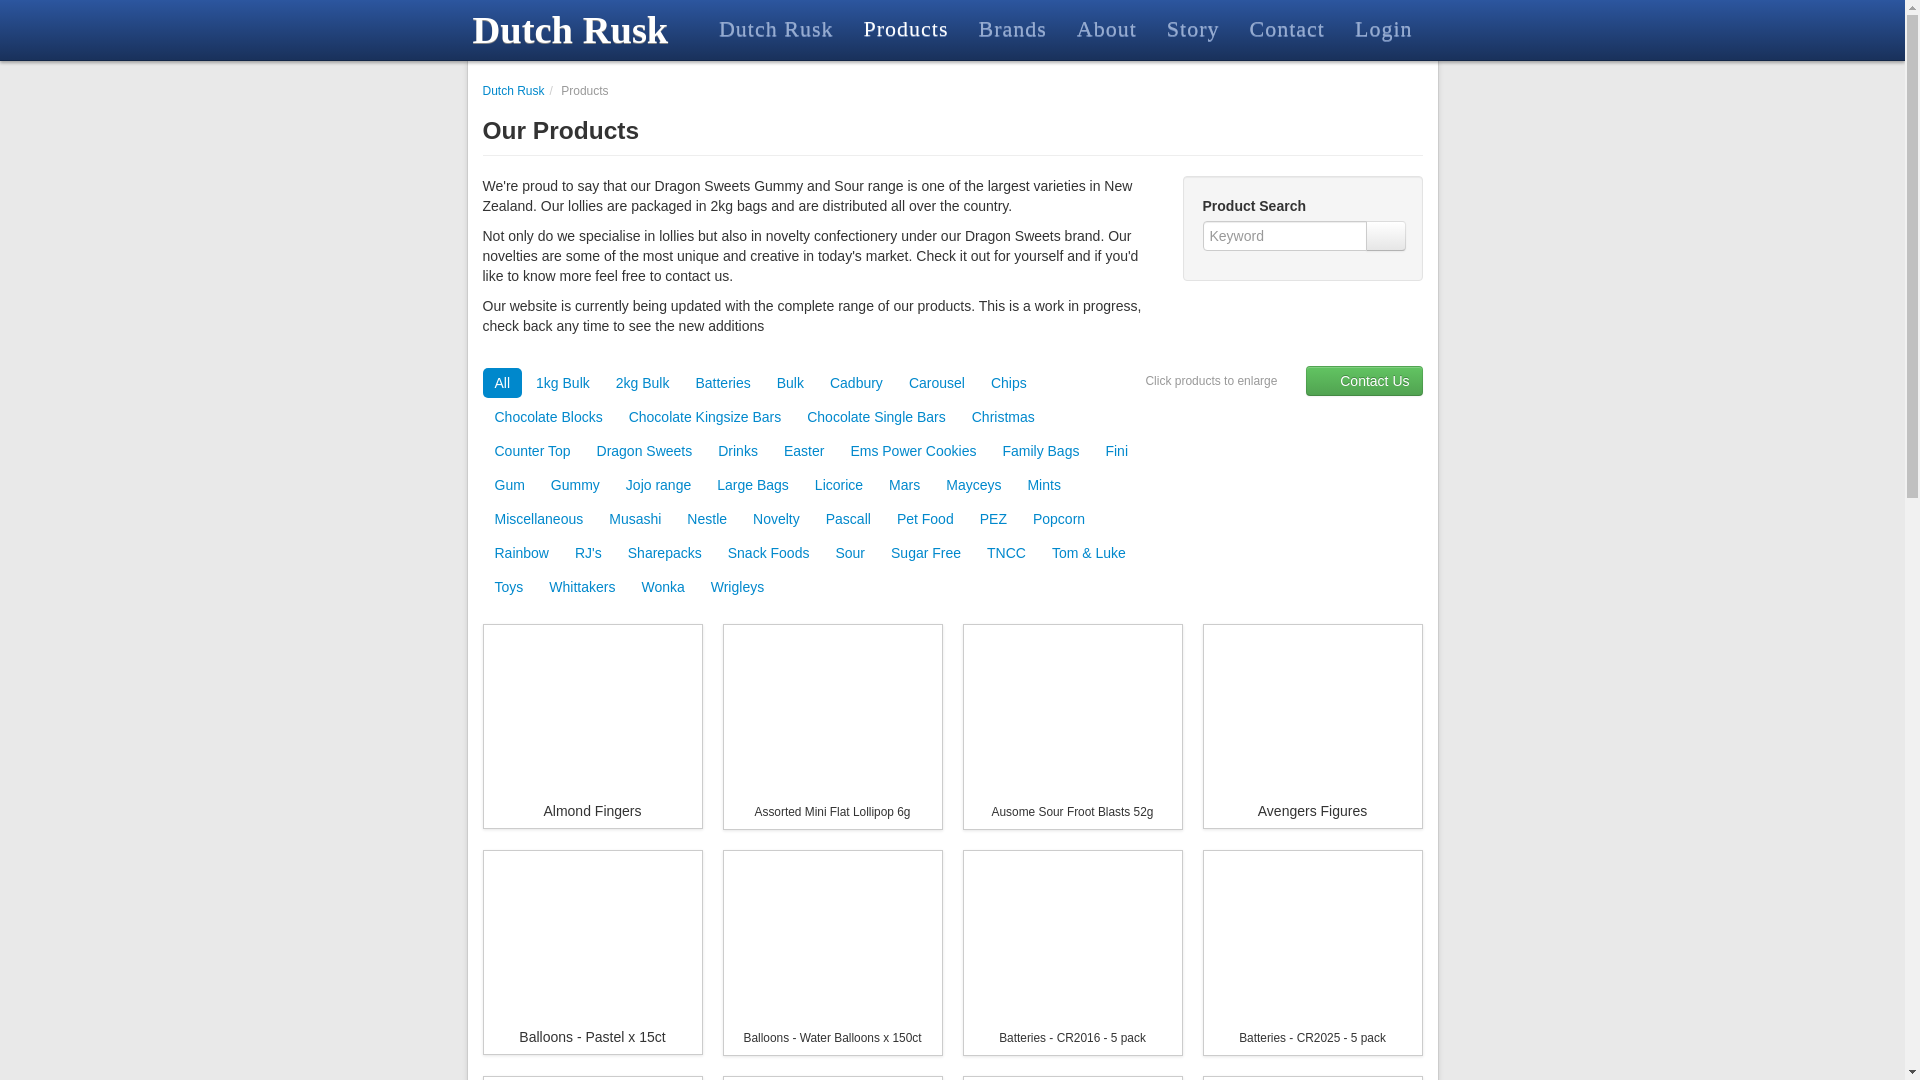 Image resolution: width=1920 pixels, height=1080 pixels. What do you see at coordinates (531, 450) in the screenshot?
I see `Counter Top` at bounding box center [531, 450].